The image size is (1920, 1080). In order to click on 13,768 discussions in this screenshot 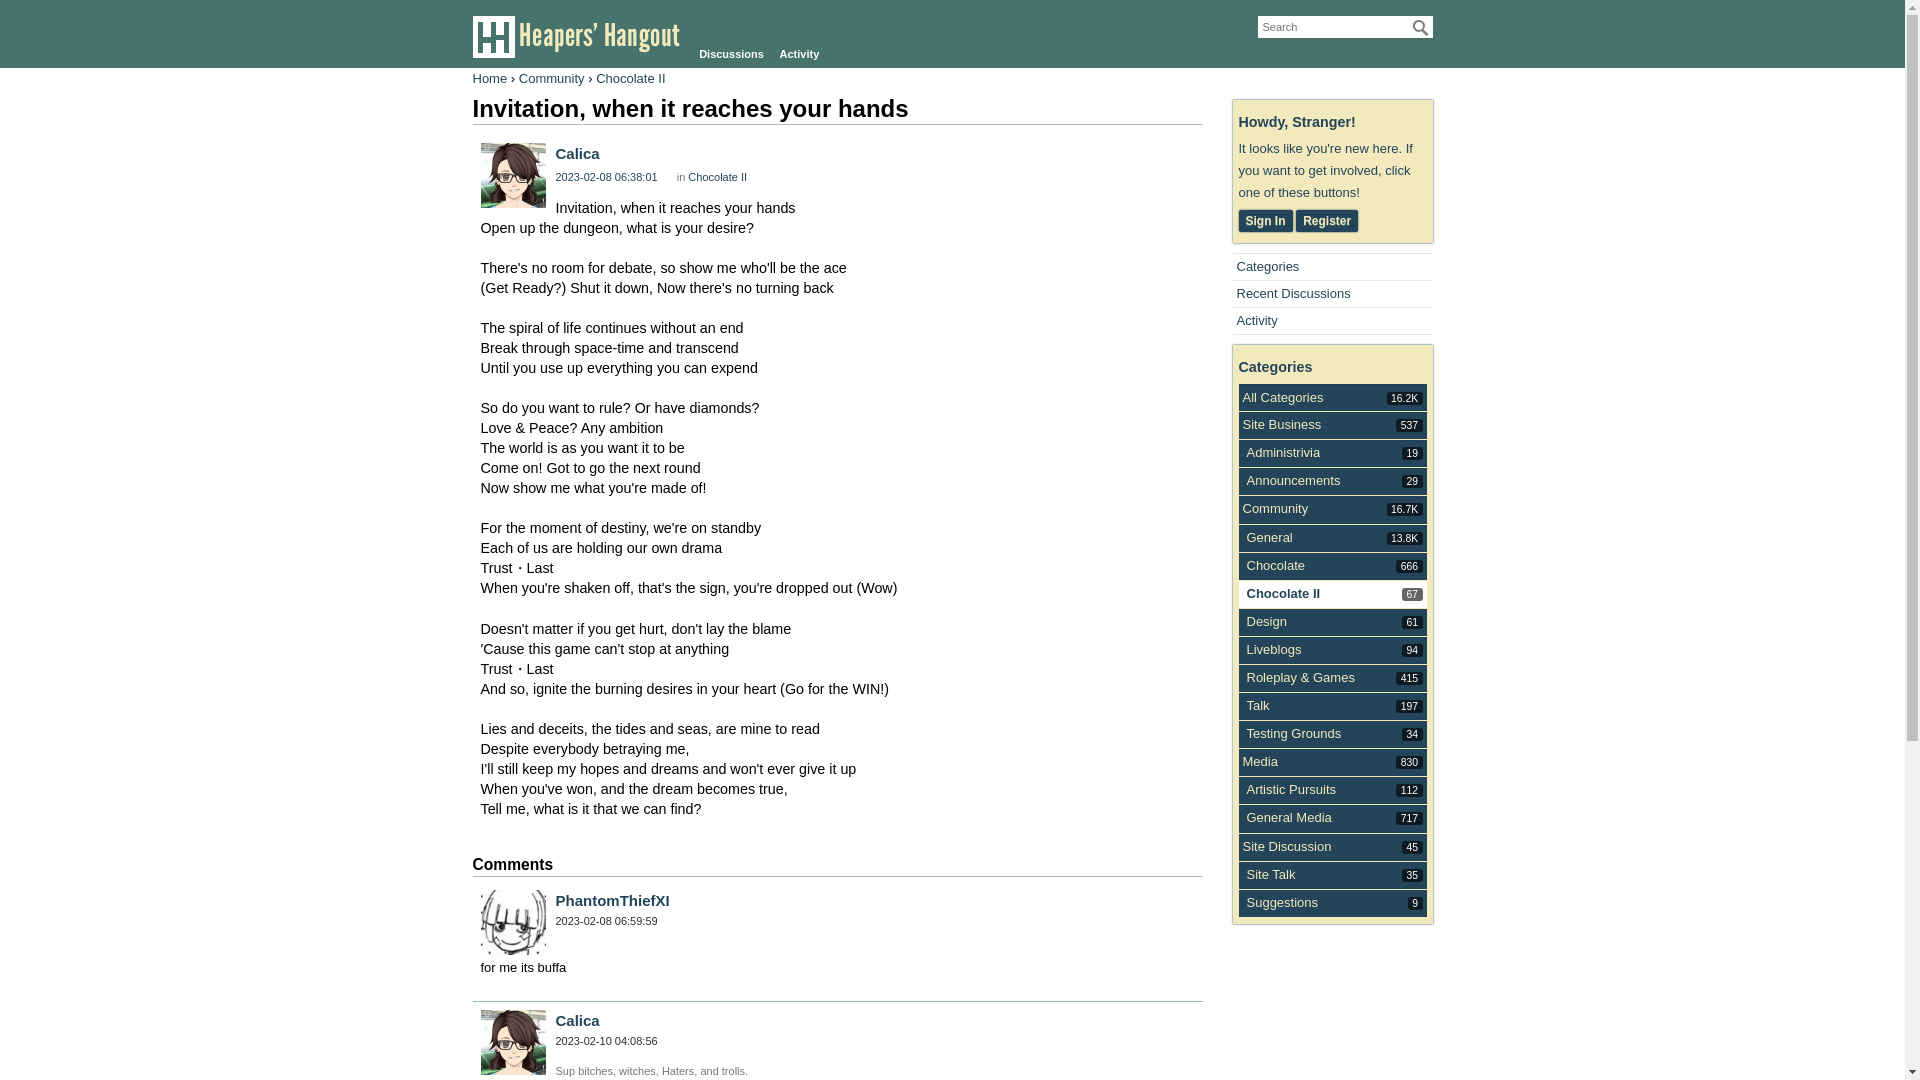, I will do `click(1412, 594)`.